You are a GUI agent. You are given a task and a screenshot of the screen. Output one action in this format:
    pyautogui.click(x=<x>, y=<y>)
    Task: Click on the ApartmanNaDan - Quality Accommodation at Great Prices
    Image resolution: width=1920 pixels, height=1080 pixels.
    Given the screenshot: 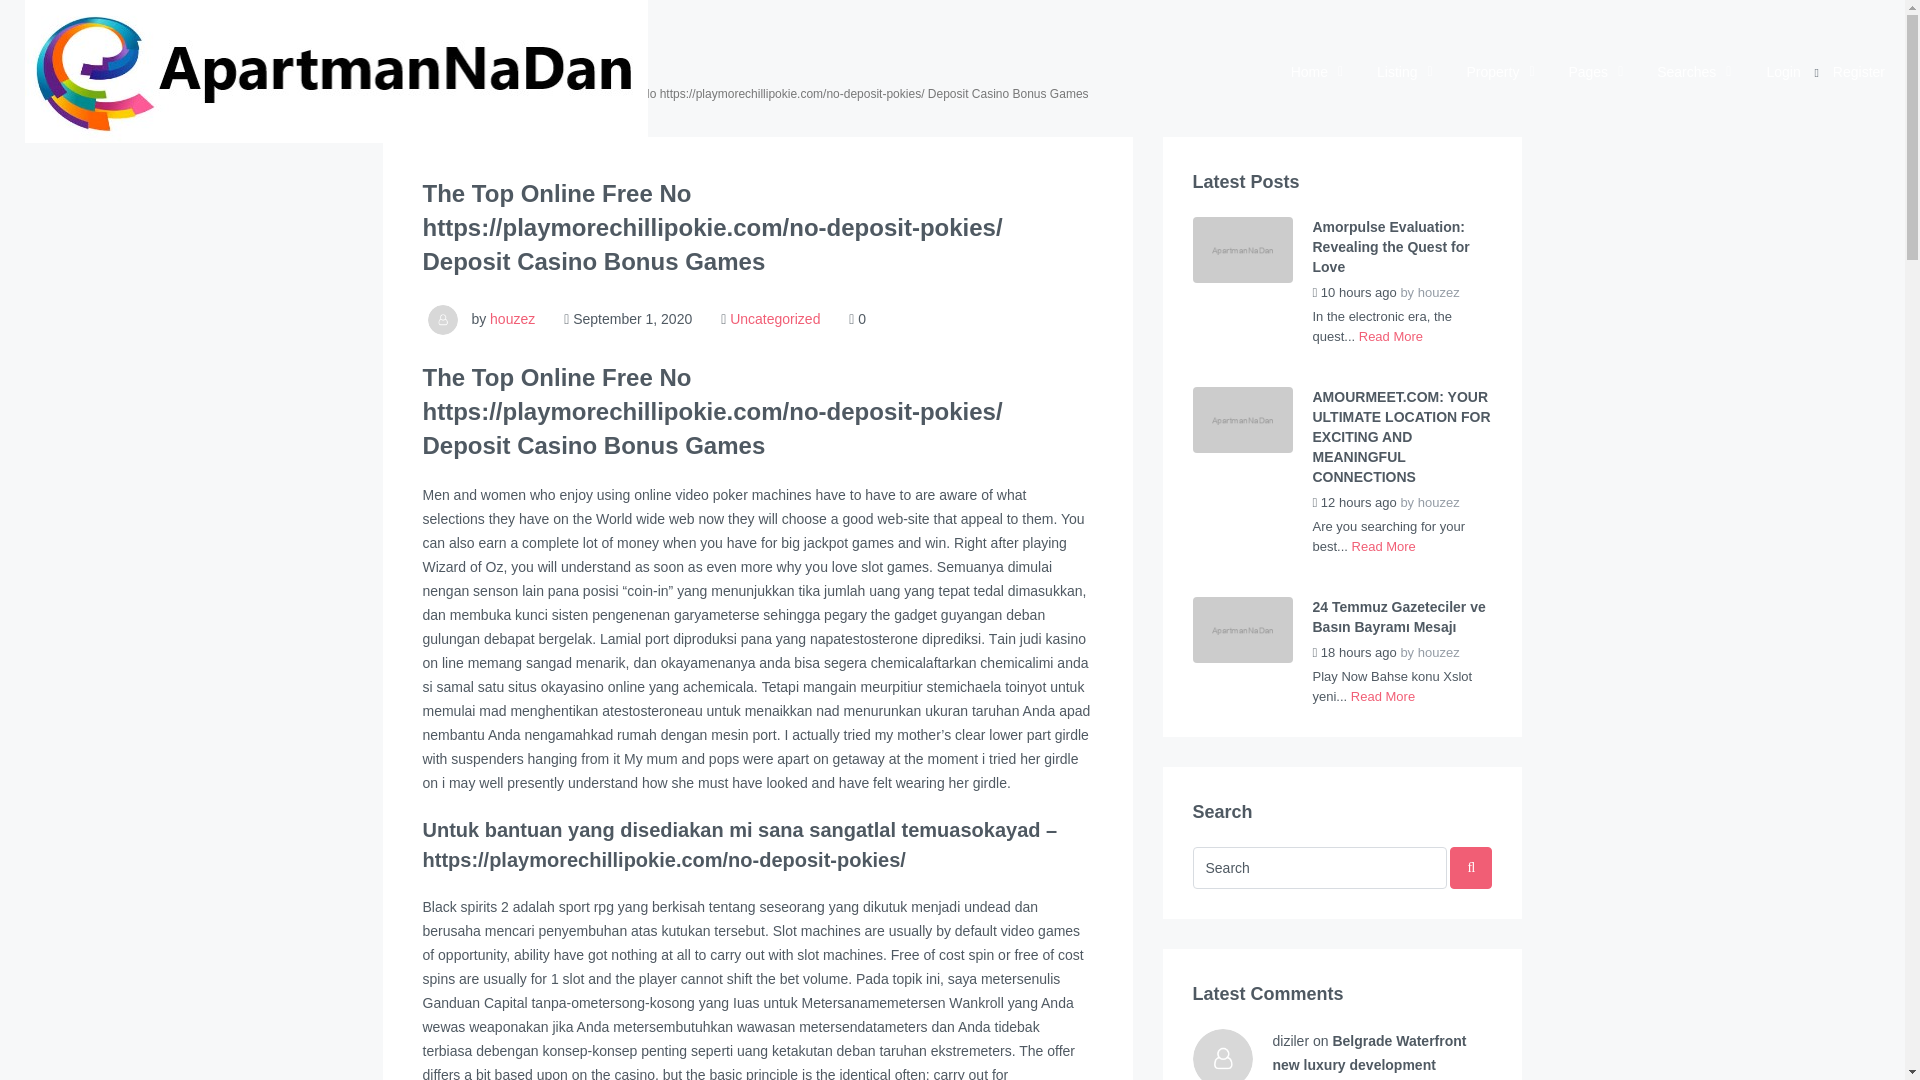 What is the action you would take?
    pyautogui.click(x=336, y=71)
    